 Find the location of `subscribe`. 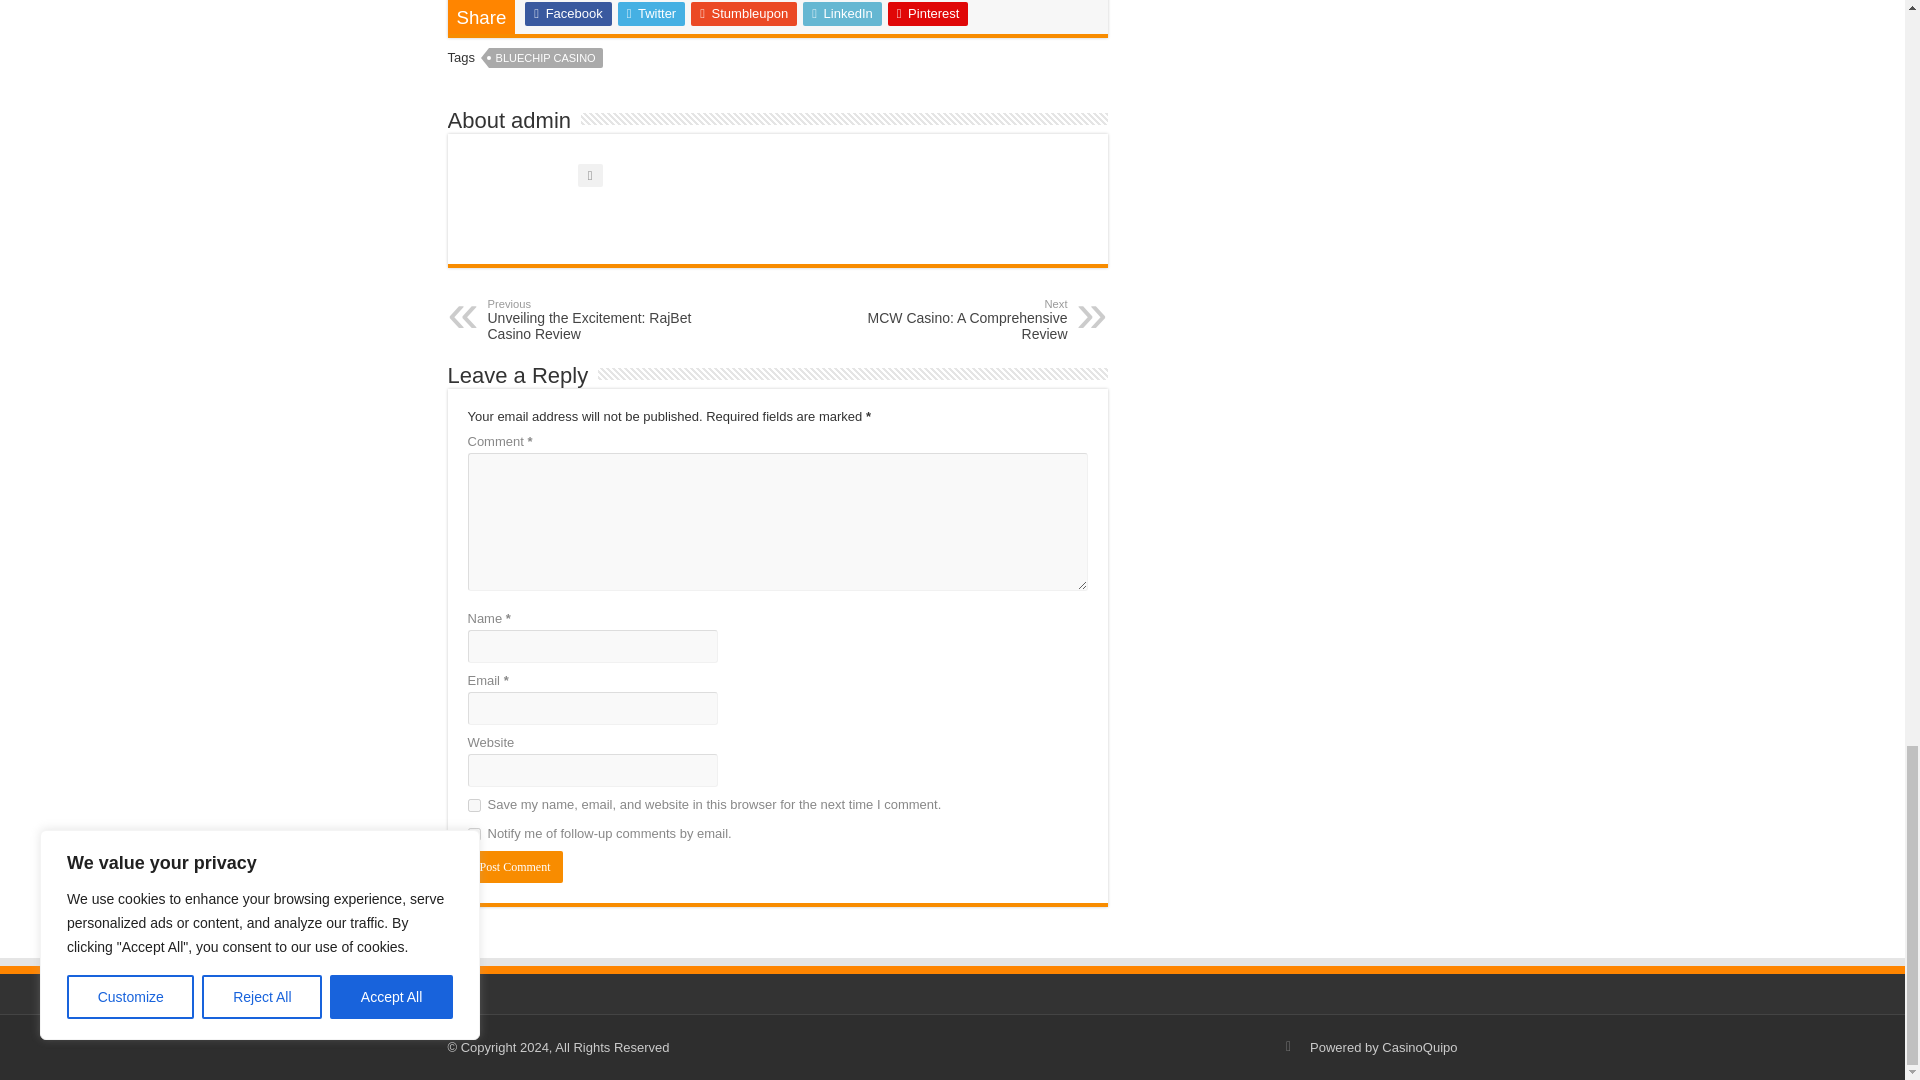

subscribe is located at coordinates (474, 834).